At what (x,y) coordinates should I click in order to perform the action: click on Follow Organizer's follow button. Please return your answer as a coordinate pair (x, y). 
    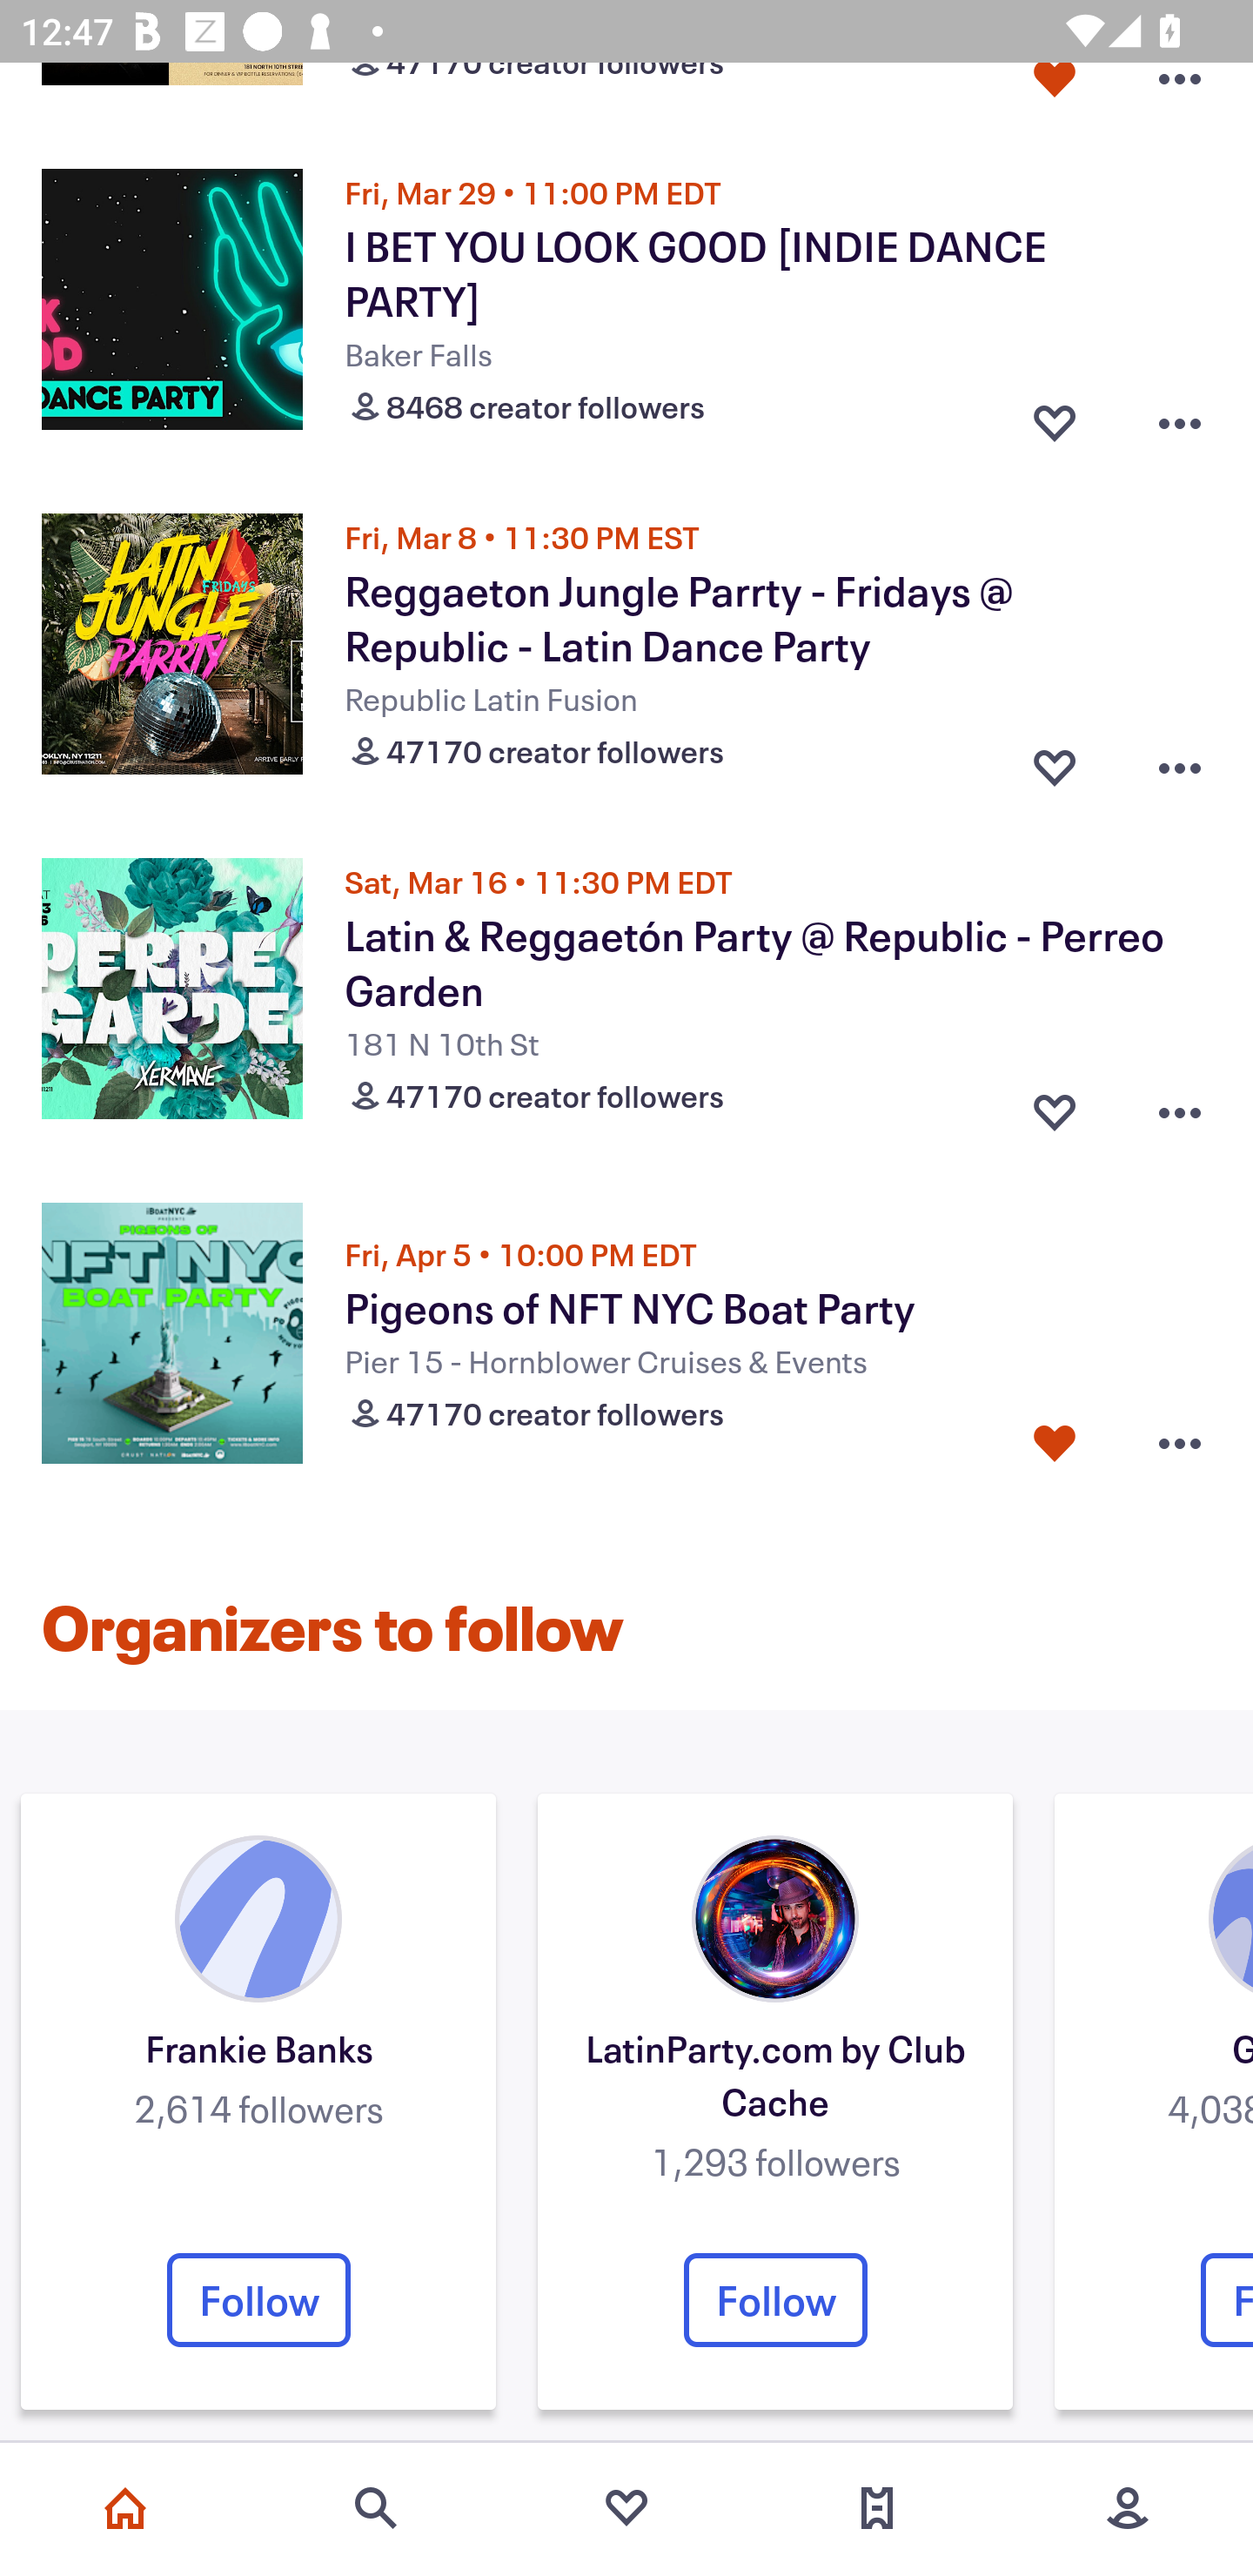
    Looking at the image, I should click on (775, 2300).